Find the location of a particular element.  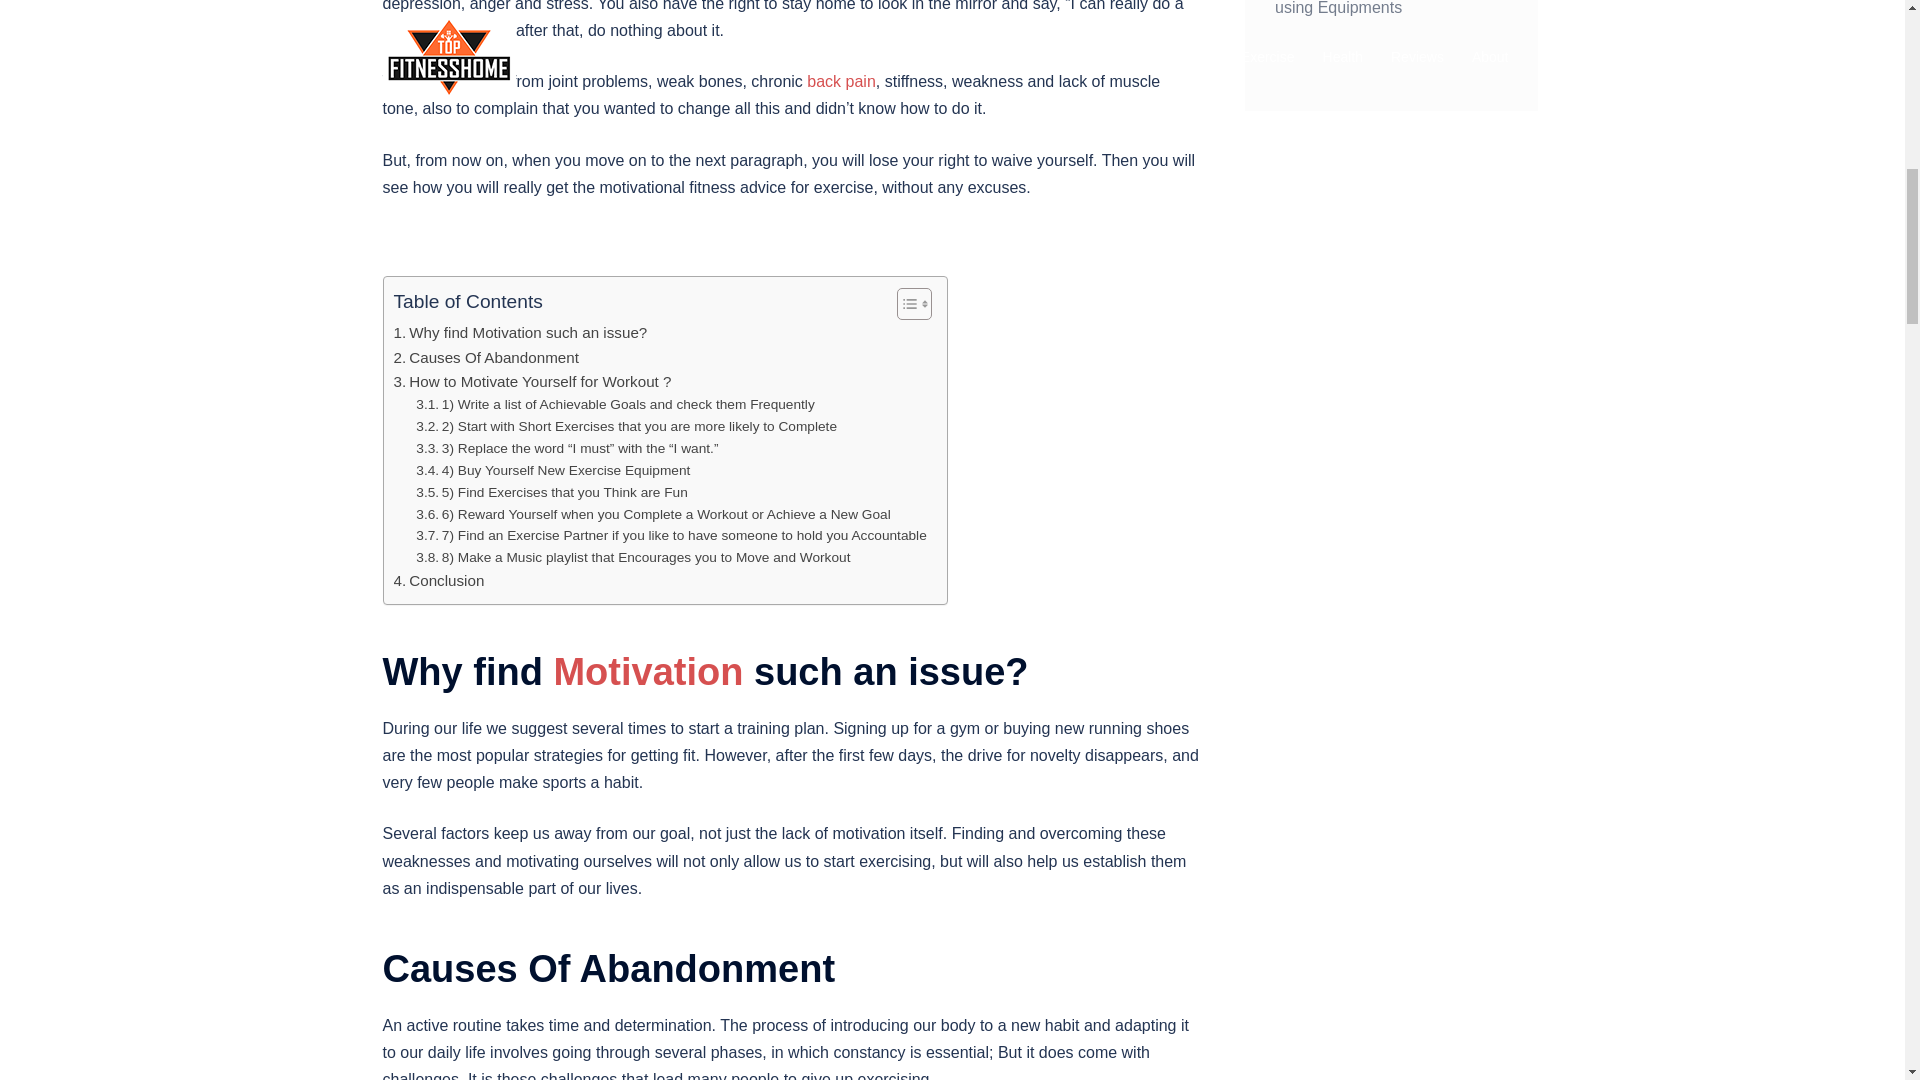

Conclusion  is located at coordinates (441, 580).